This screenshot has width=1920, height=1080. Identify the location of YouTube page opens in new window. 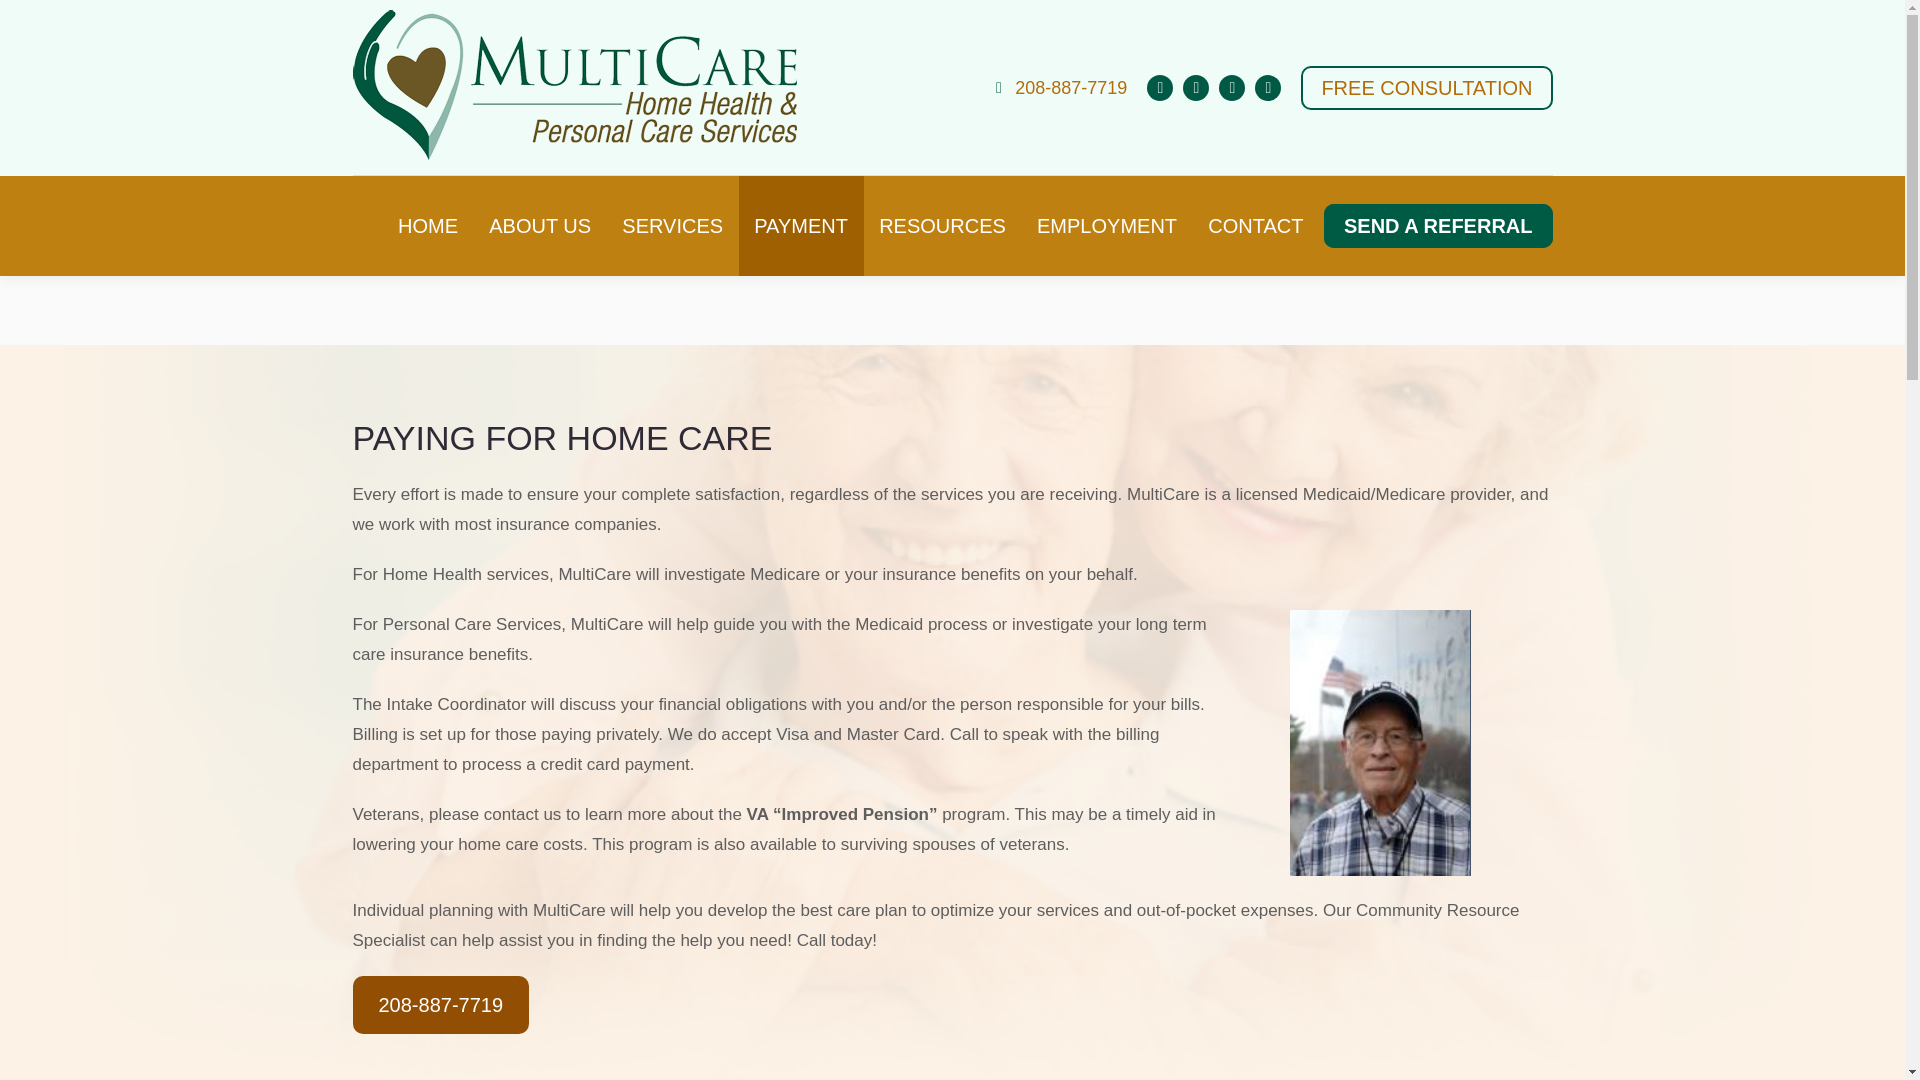
(1196, 88).